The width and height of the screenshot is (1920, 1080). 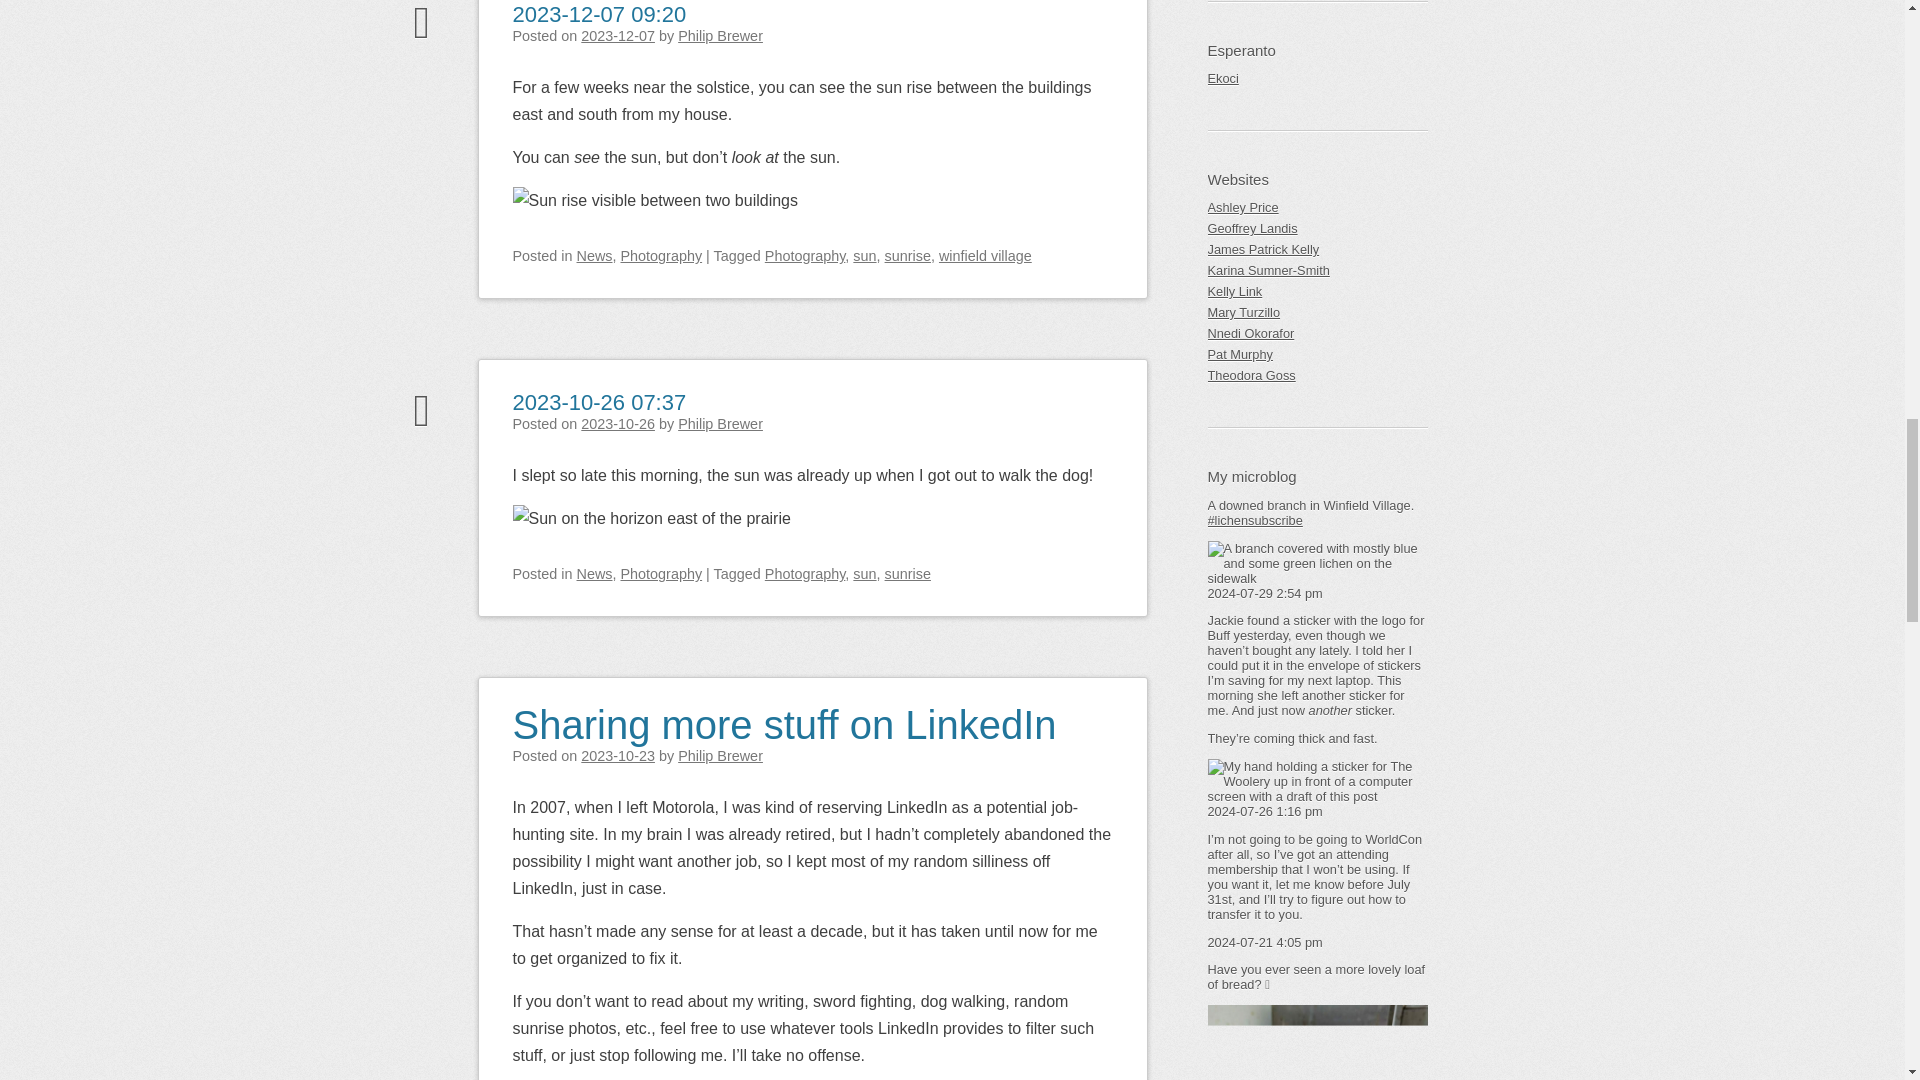 I want to click on Philip Brewer, so click(x=720, y=36).